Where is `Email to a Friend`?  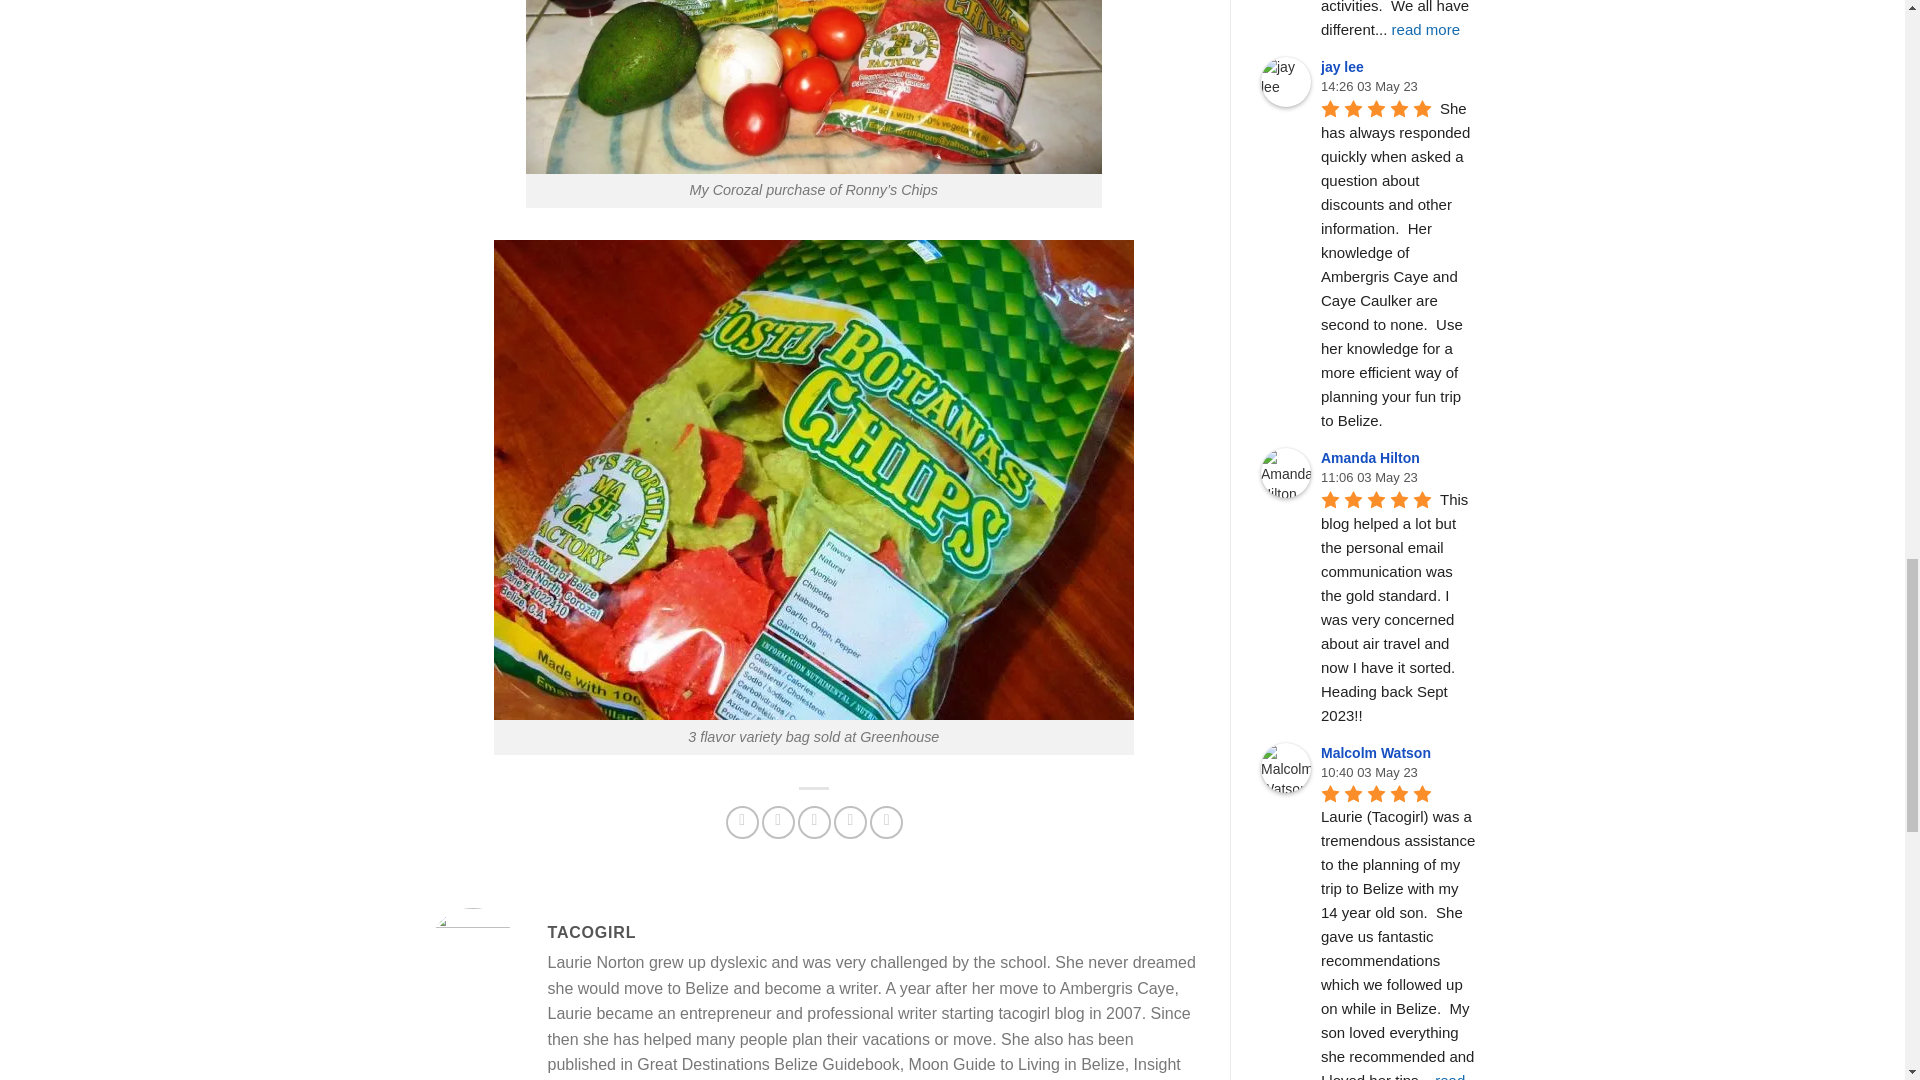 Email to a Friend is located at coordinates (814, 822).